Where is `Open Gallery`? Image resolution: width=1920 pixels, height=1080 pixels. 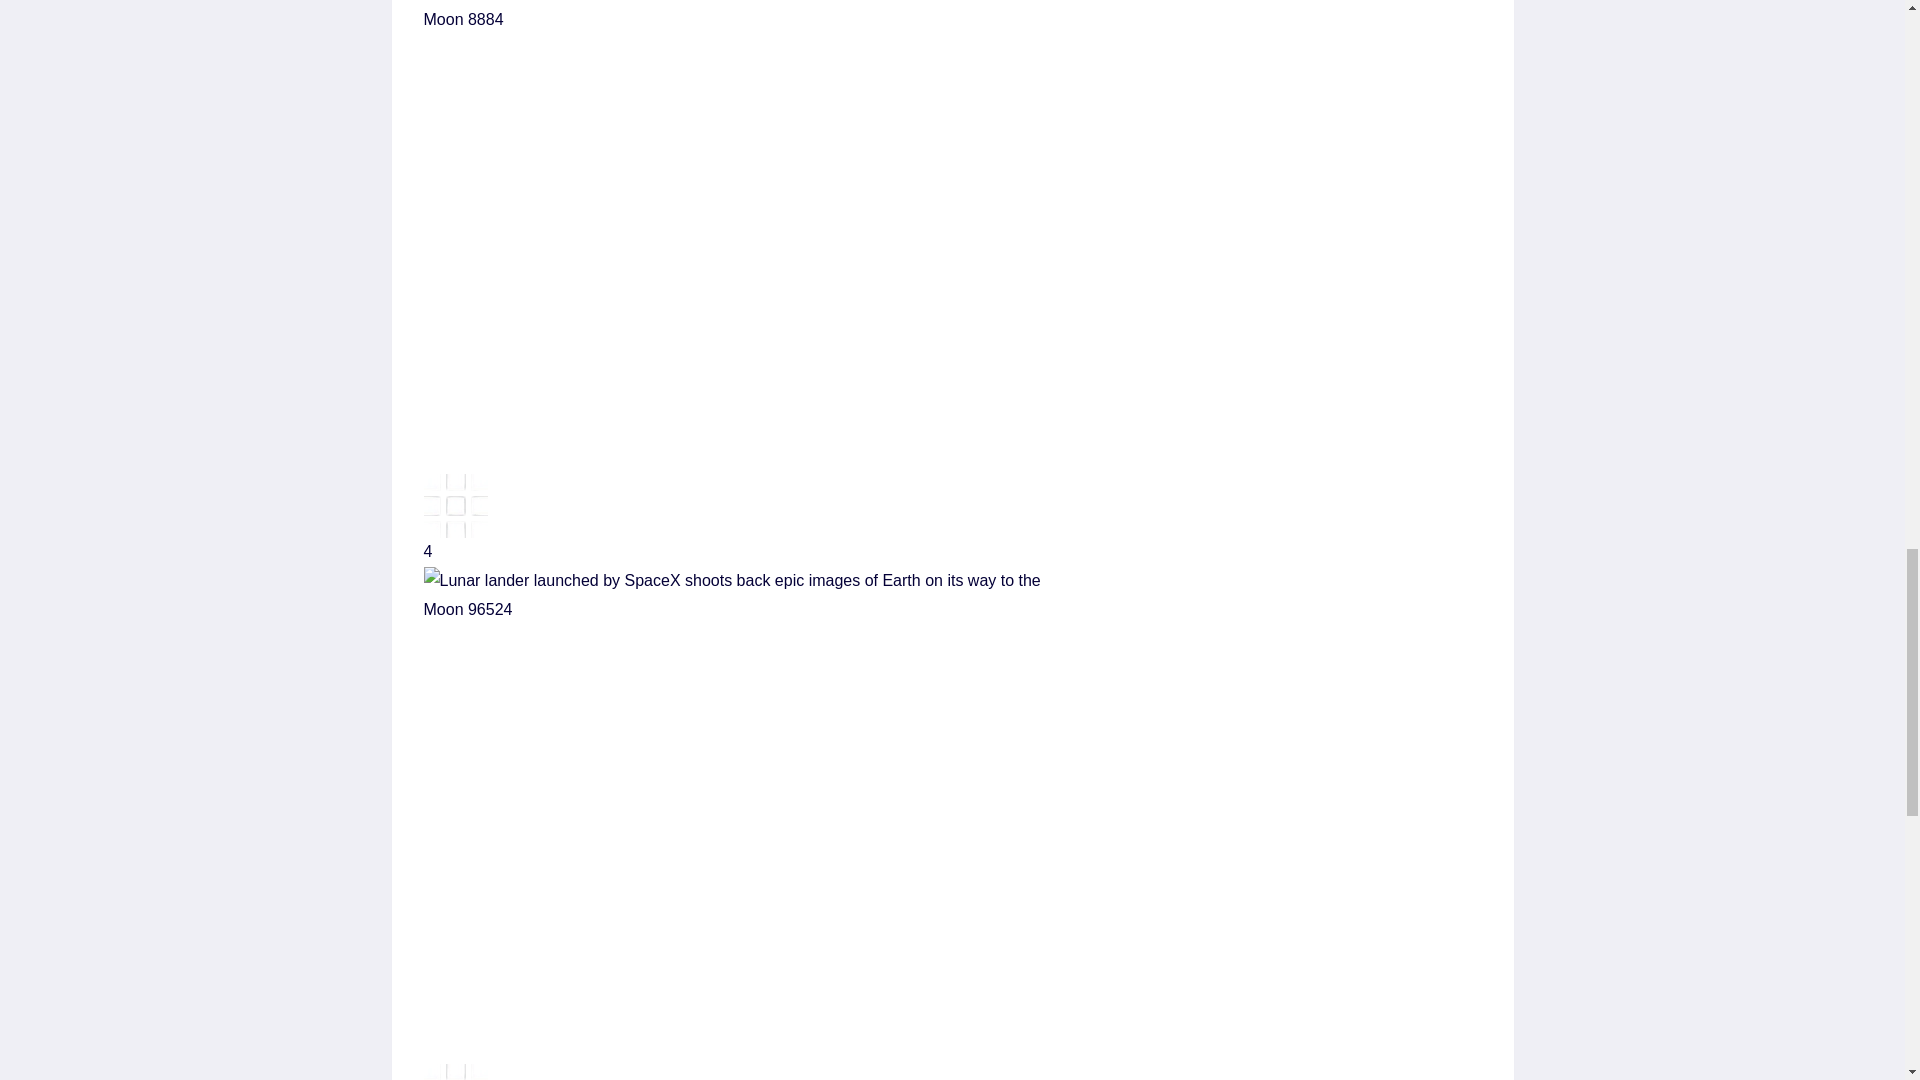
Open Gallery is located at coordinates (953, 467).